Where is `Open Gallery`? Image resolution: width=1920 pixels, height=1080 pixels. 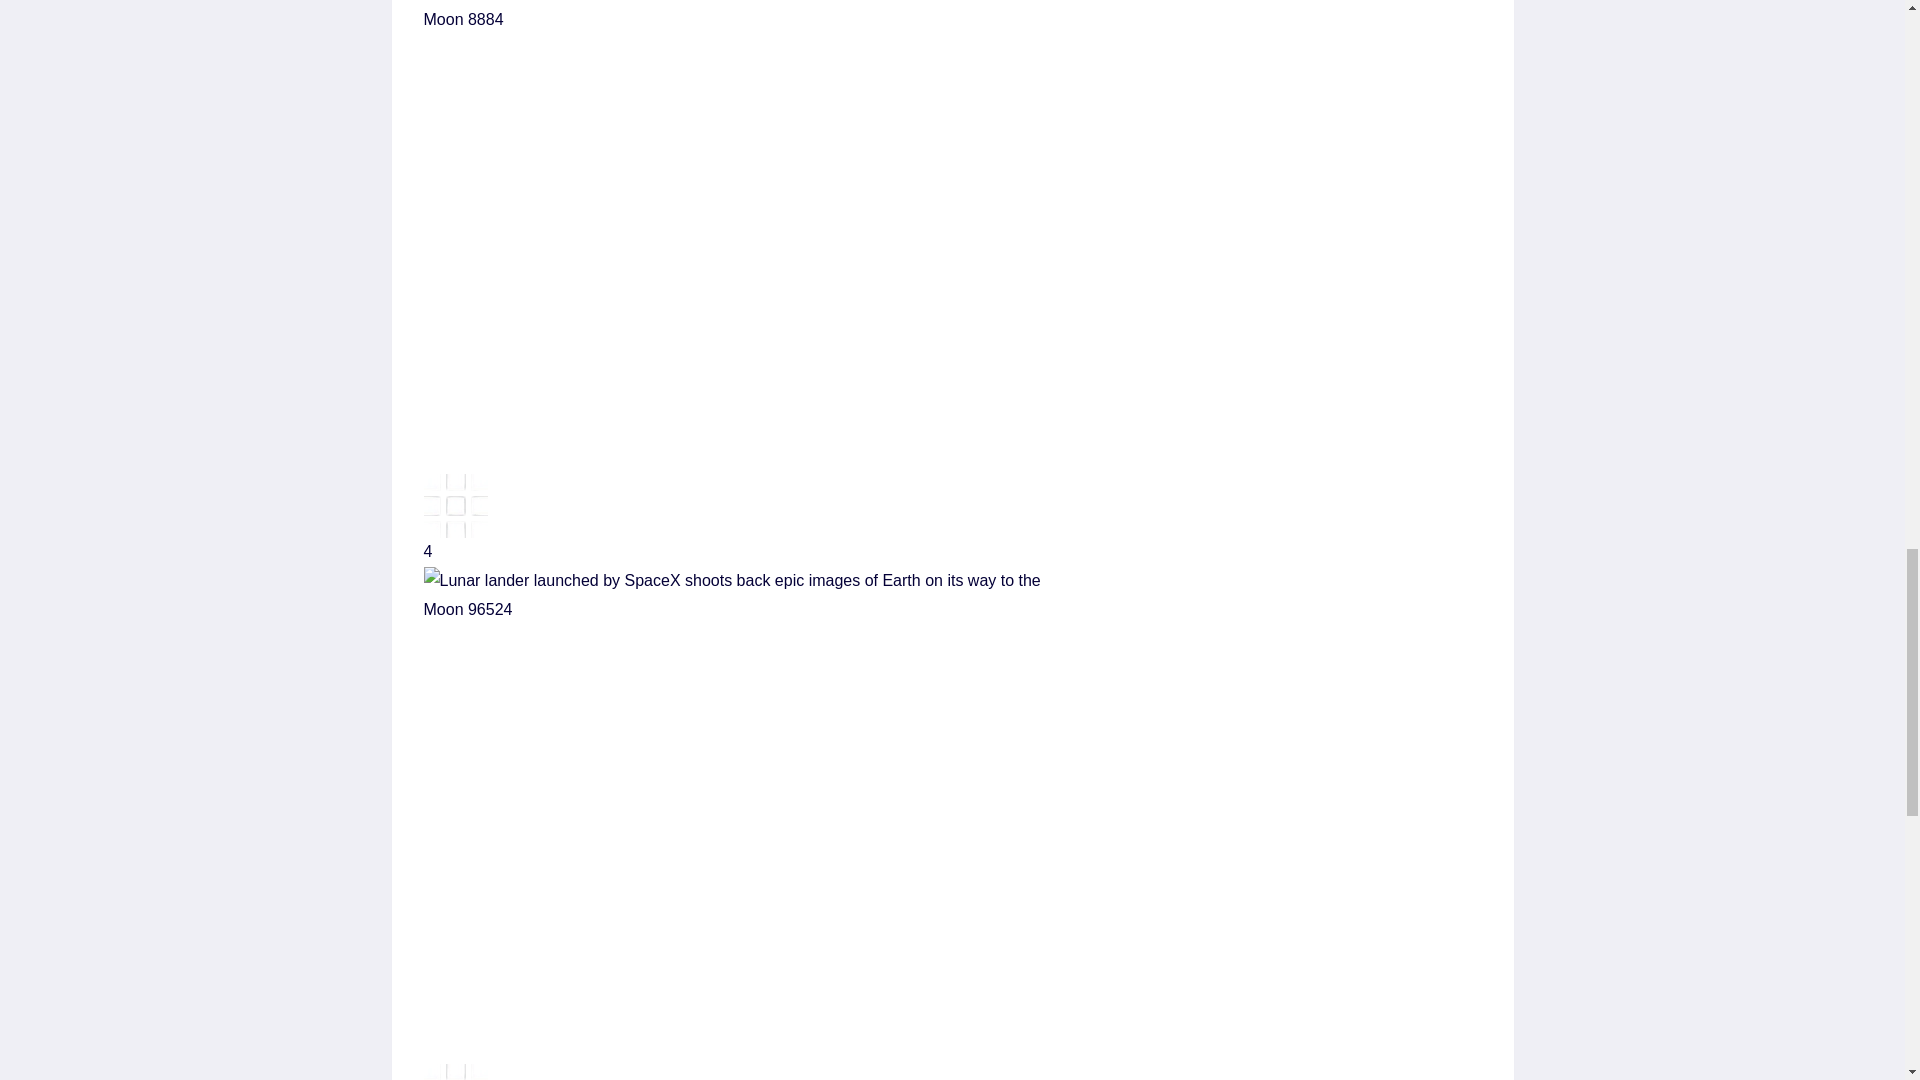
Open Gallery is located at coordinates (953, 467).